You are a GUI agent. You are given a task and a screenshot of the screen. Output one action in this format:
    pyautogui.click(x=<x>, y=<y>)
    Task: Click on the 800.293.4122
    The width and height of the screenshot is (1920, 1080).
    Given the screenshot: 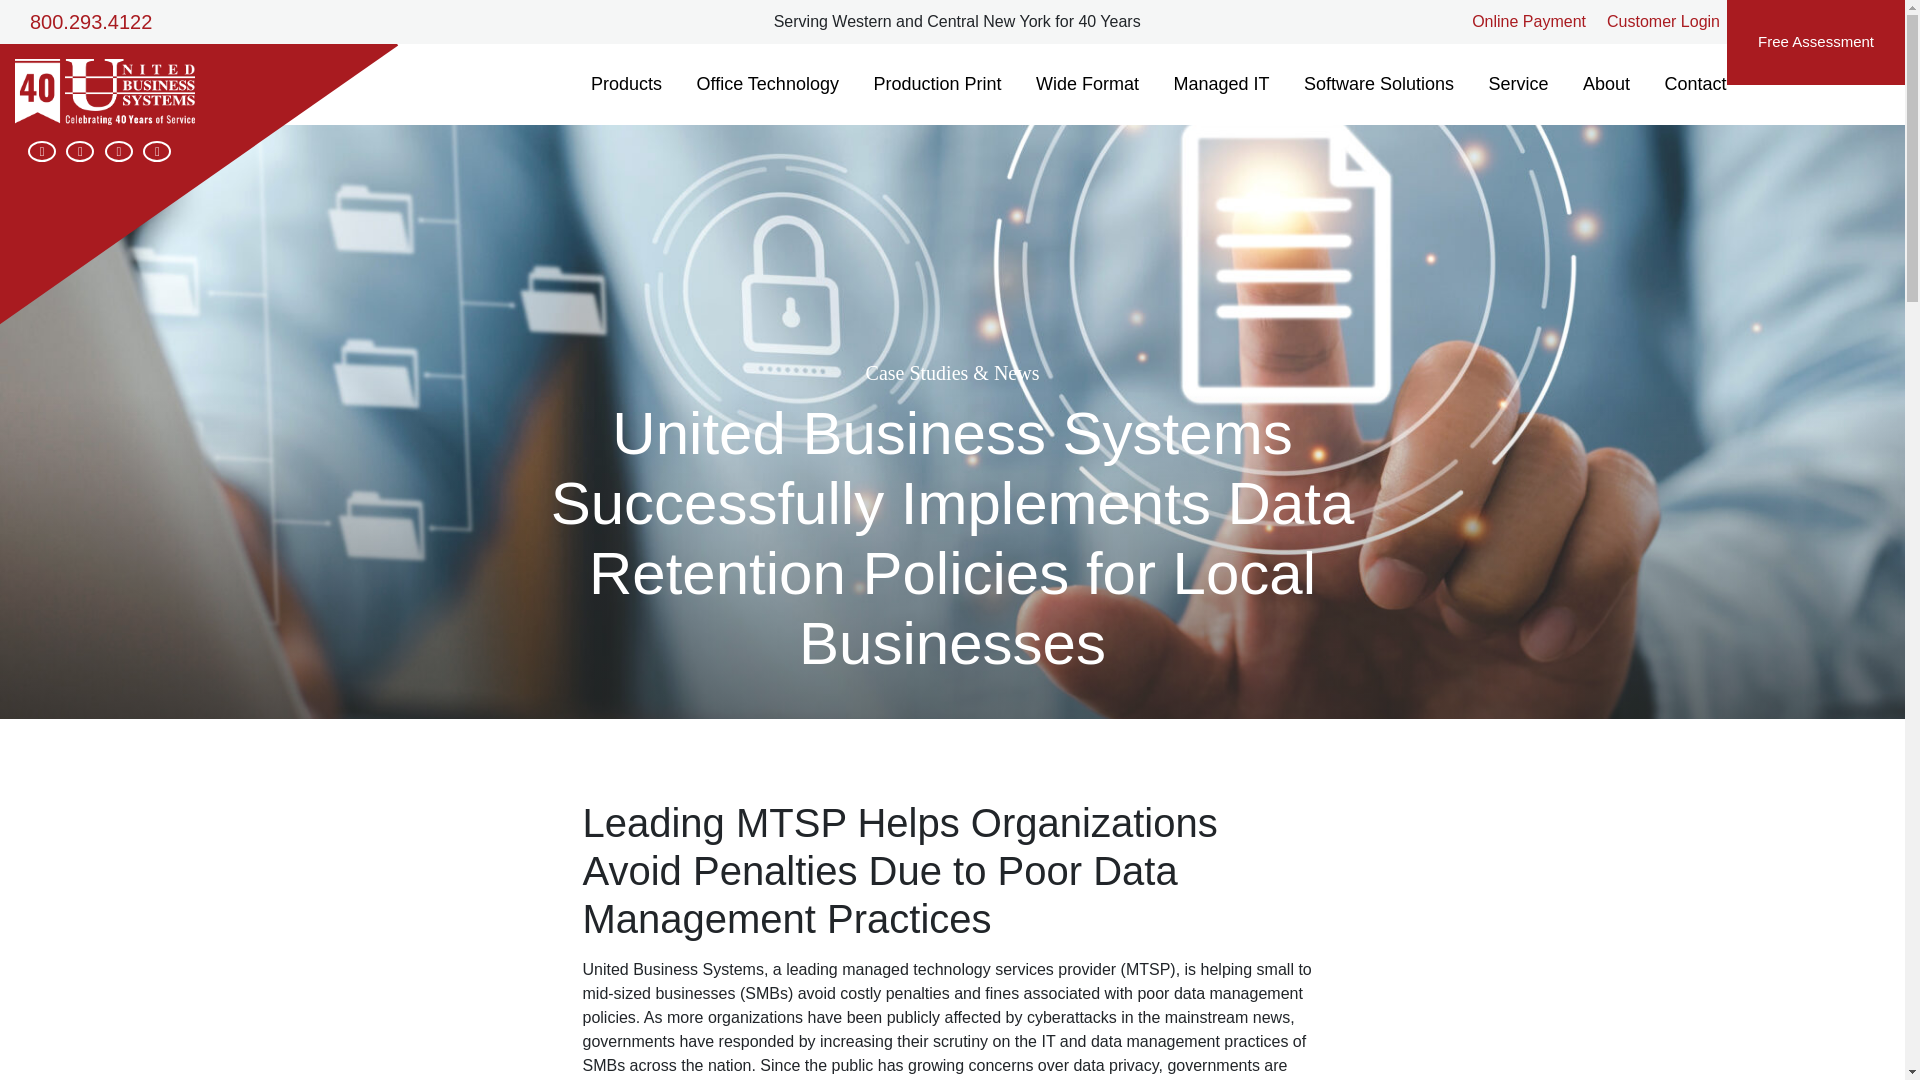 What is the action you would take?
    pyautogui.click(x=90, y=21)
    